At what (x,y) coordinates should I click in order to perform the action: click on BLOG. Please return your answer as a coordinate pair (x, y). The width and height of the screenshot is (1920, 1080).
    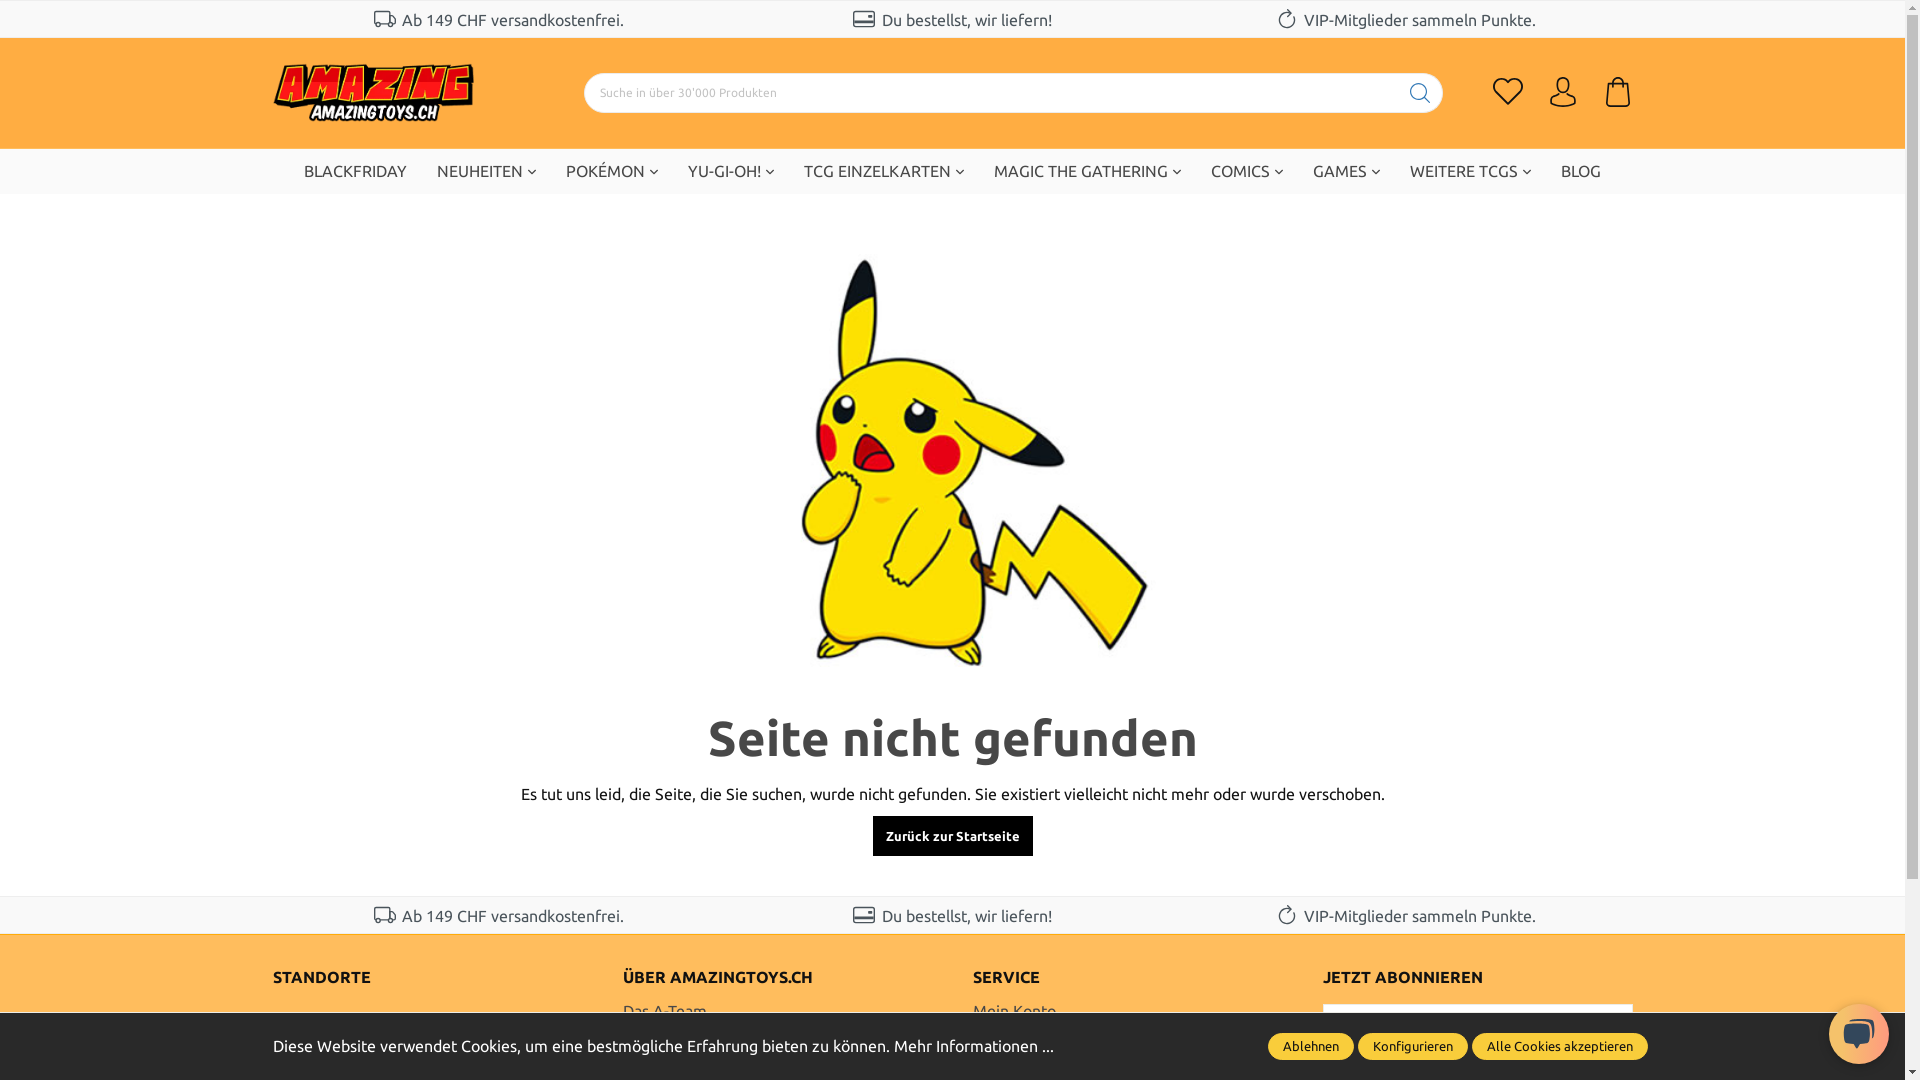
    Looking at the image, I should click on (1581, 171).